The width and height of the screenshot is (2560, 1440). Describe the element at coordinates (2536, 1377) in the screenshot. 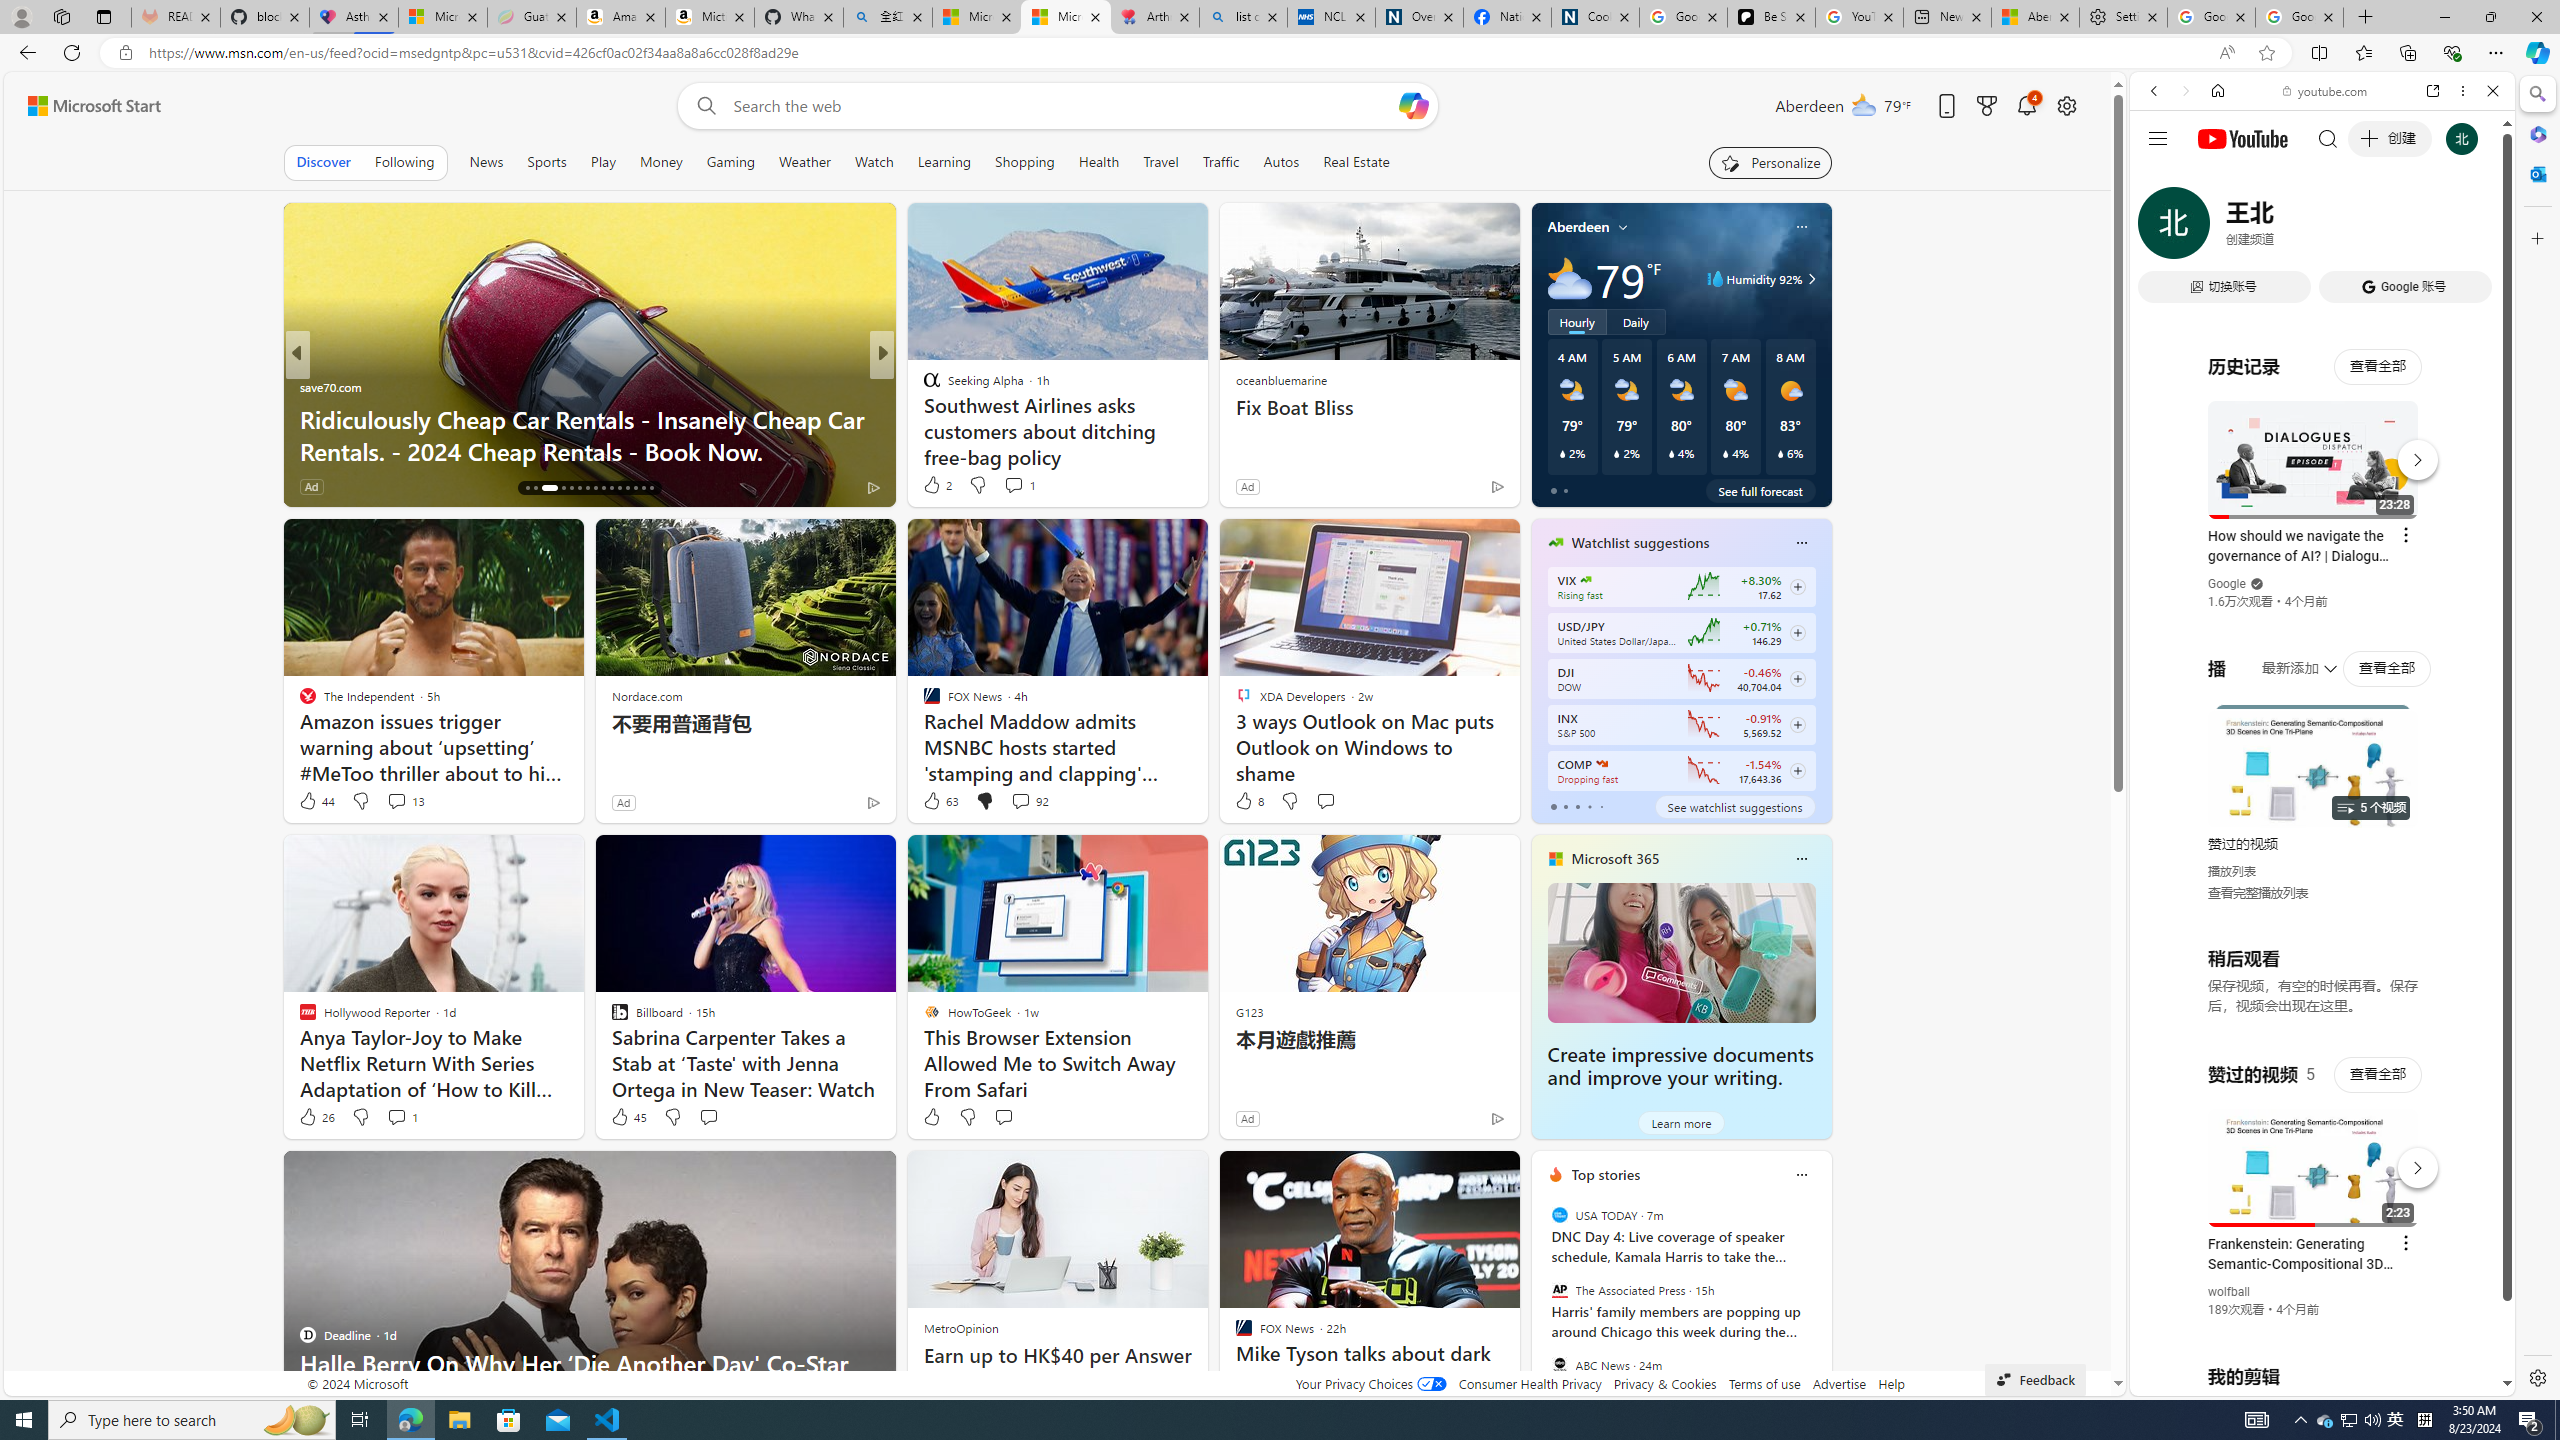

I see `Settings` at that location.